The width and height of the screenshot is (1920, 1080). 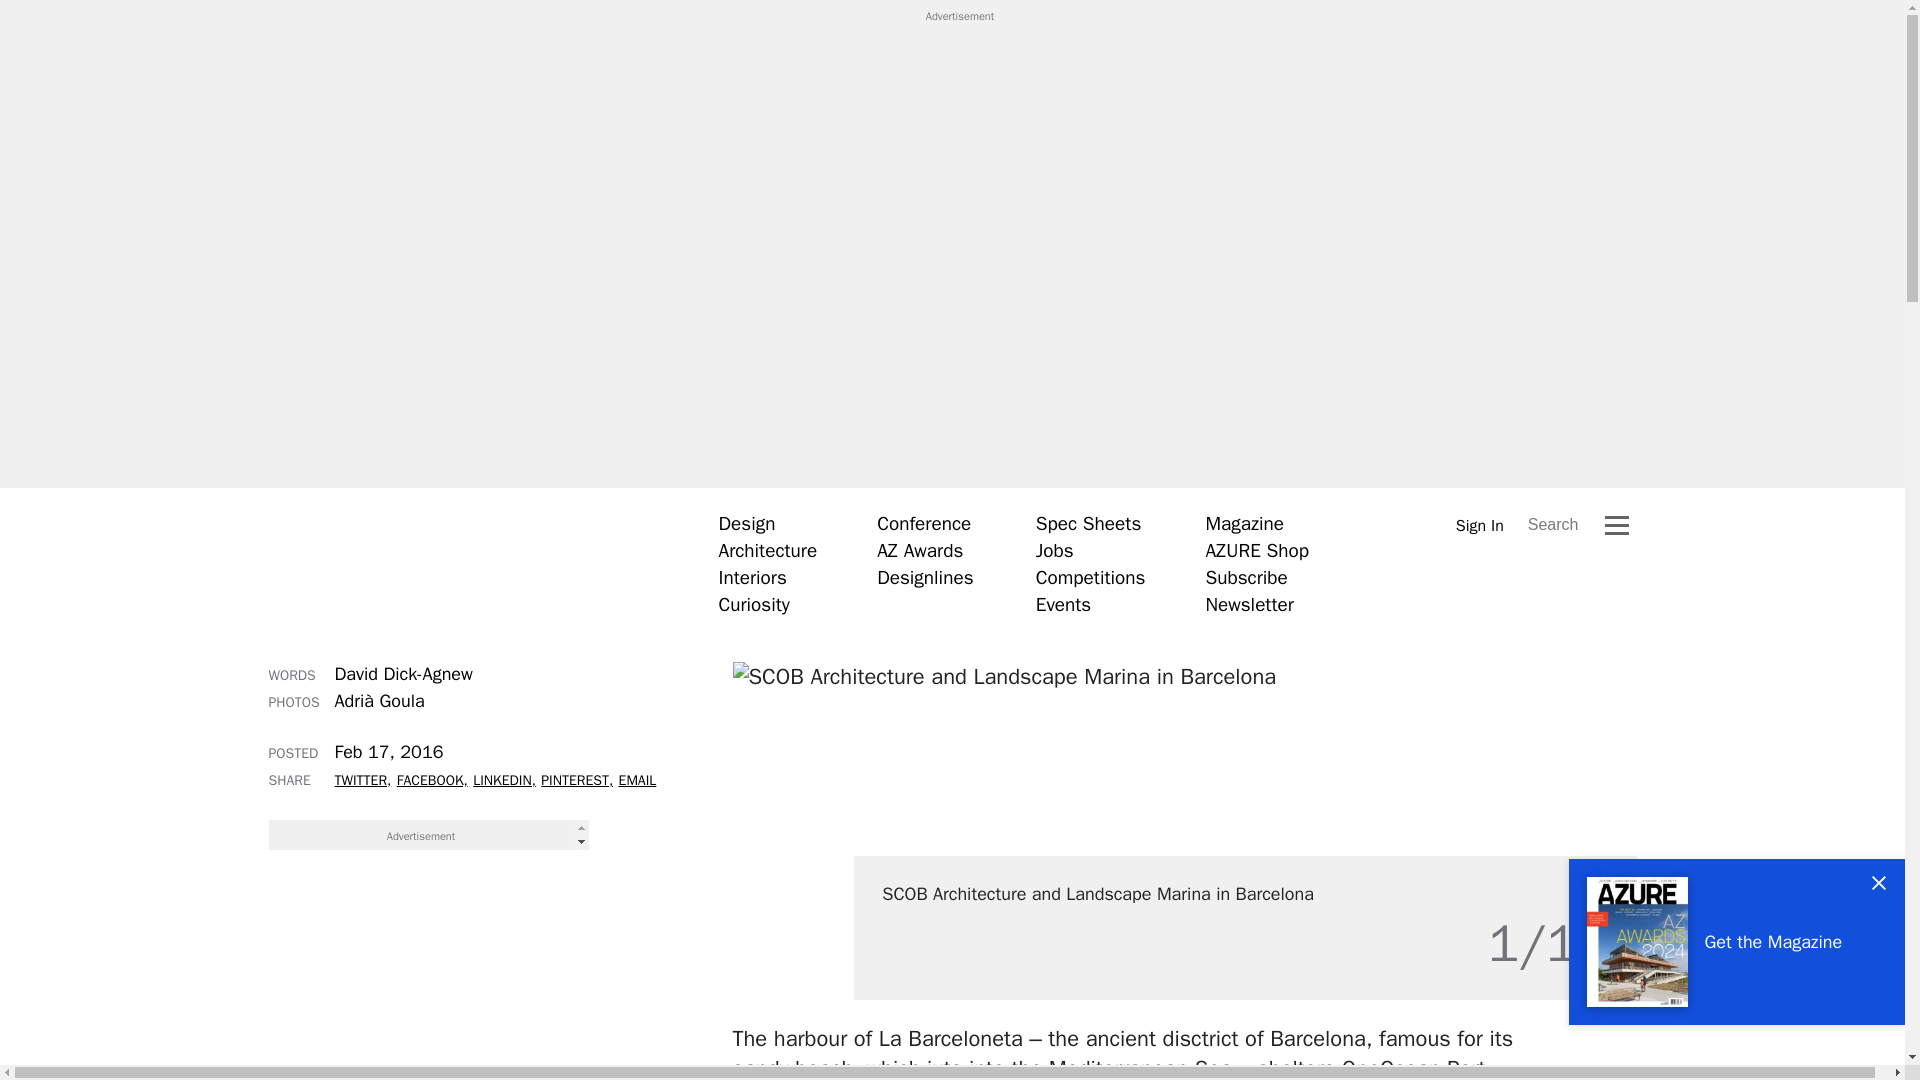 I want to click on Events, so click(x=1063, y=604).